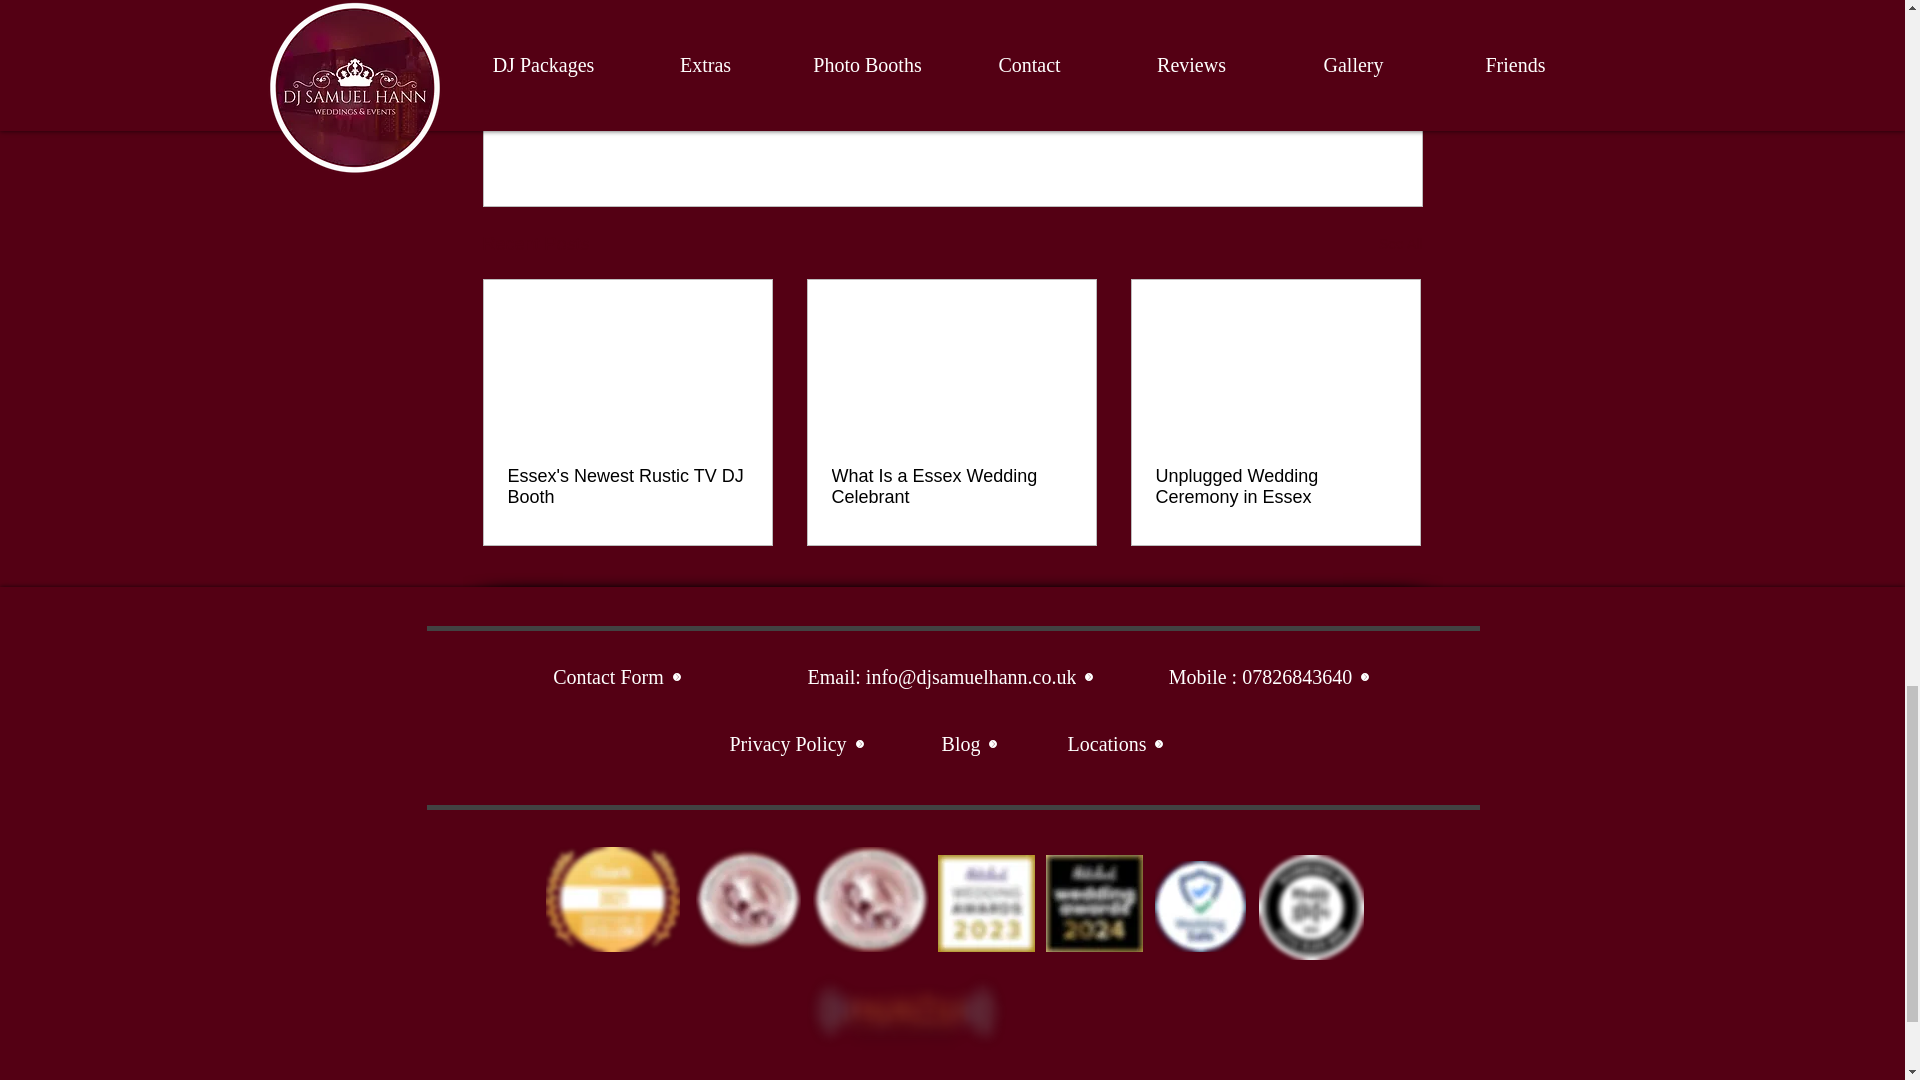  I want to click on Unplugged Wedding Ceremony in Essex, so click(1275, 486).